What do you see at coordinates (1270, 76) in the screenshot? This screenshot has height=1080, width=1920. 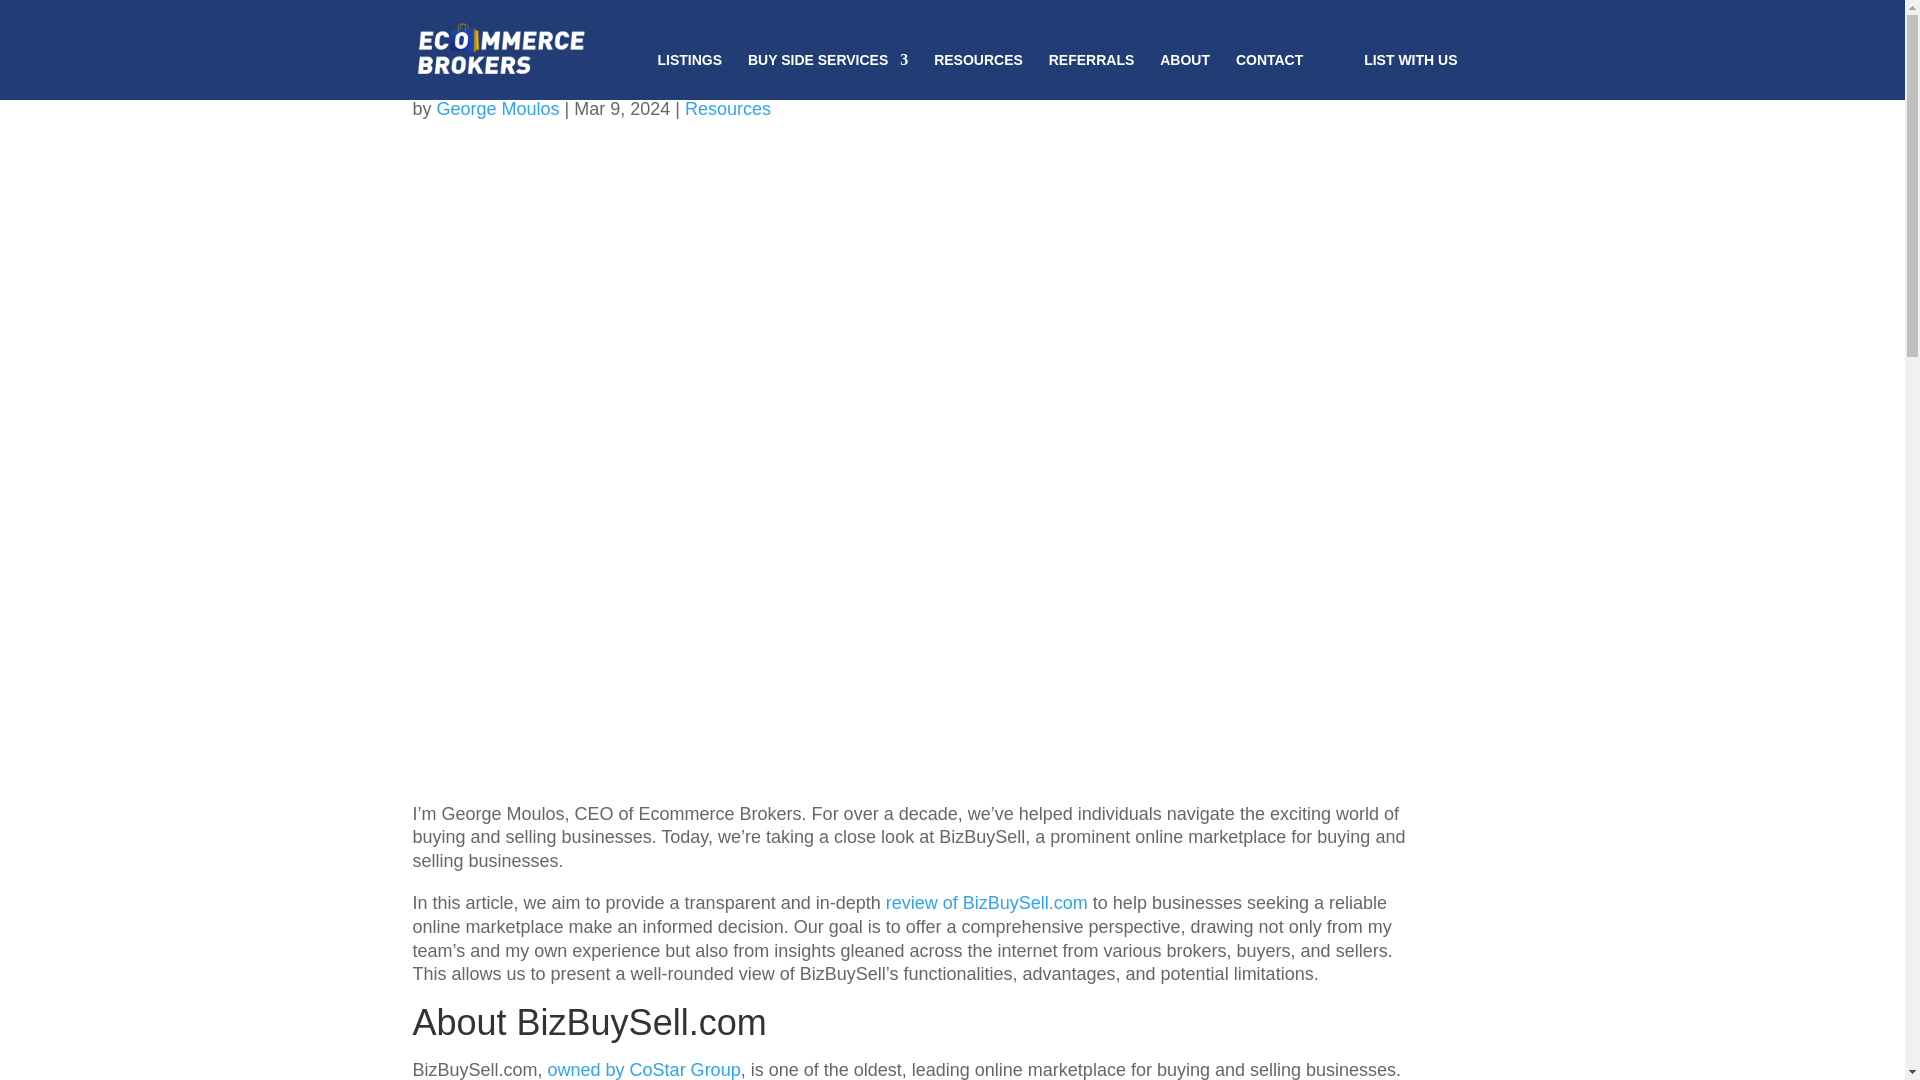 I see `CONTACT` at bounding box center [1270, 76].